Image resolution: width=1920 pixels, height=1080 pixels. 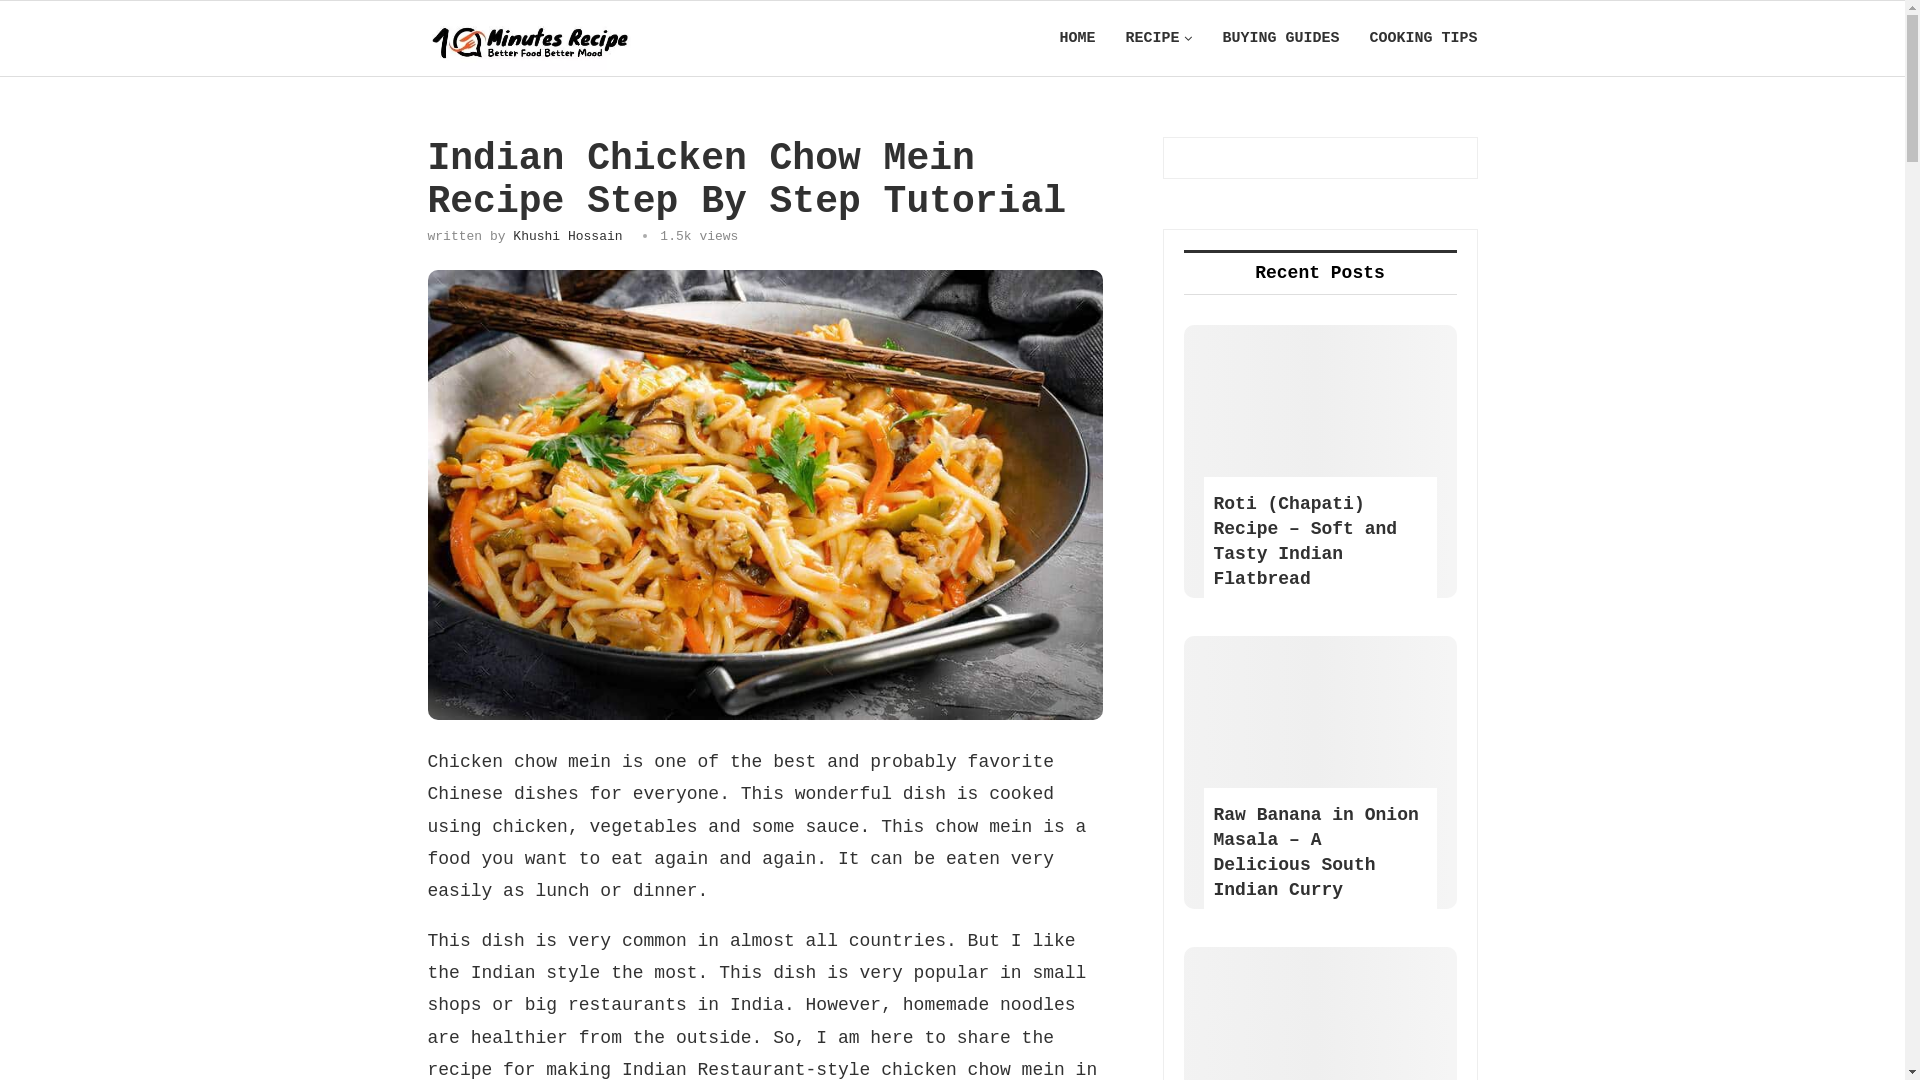 I want to click on HOME, so click(x=1077, y=38).